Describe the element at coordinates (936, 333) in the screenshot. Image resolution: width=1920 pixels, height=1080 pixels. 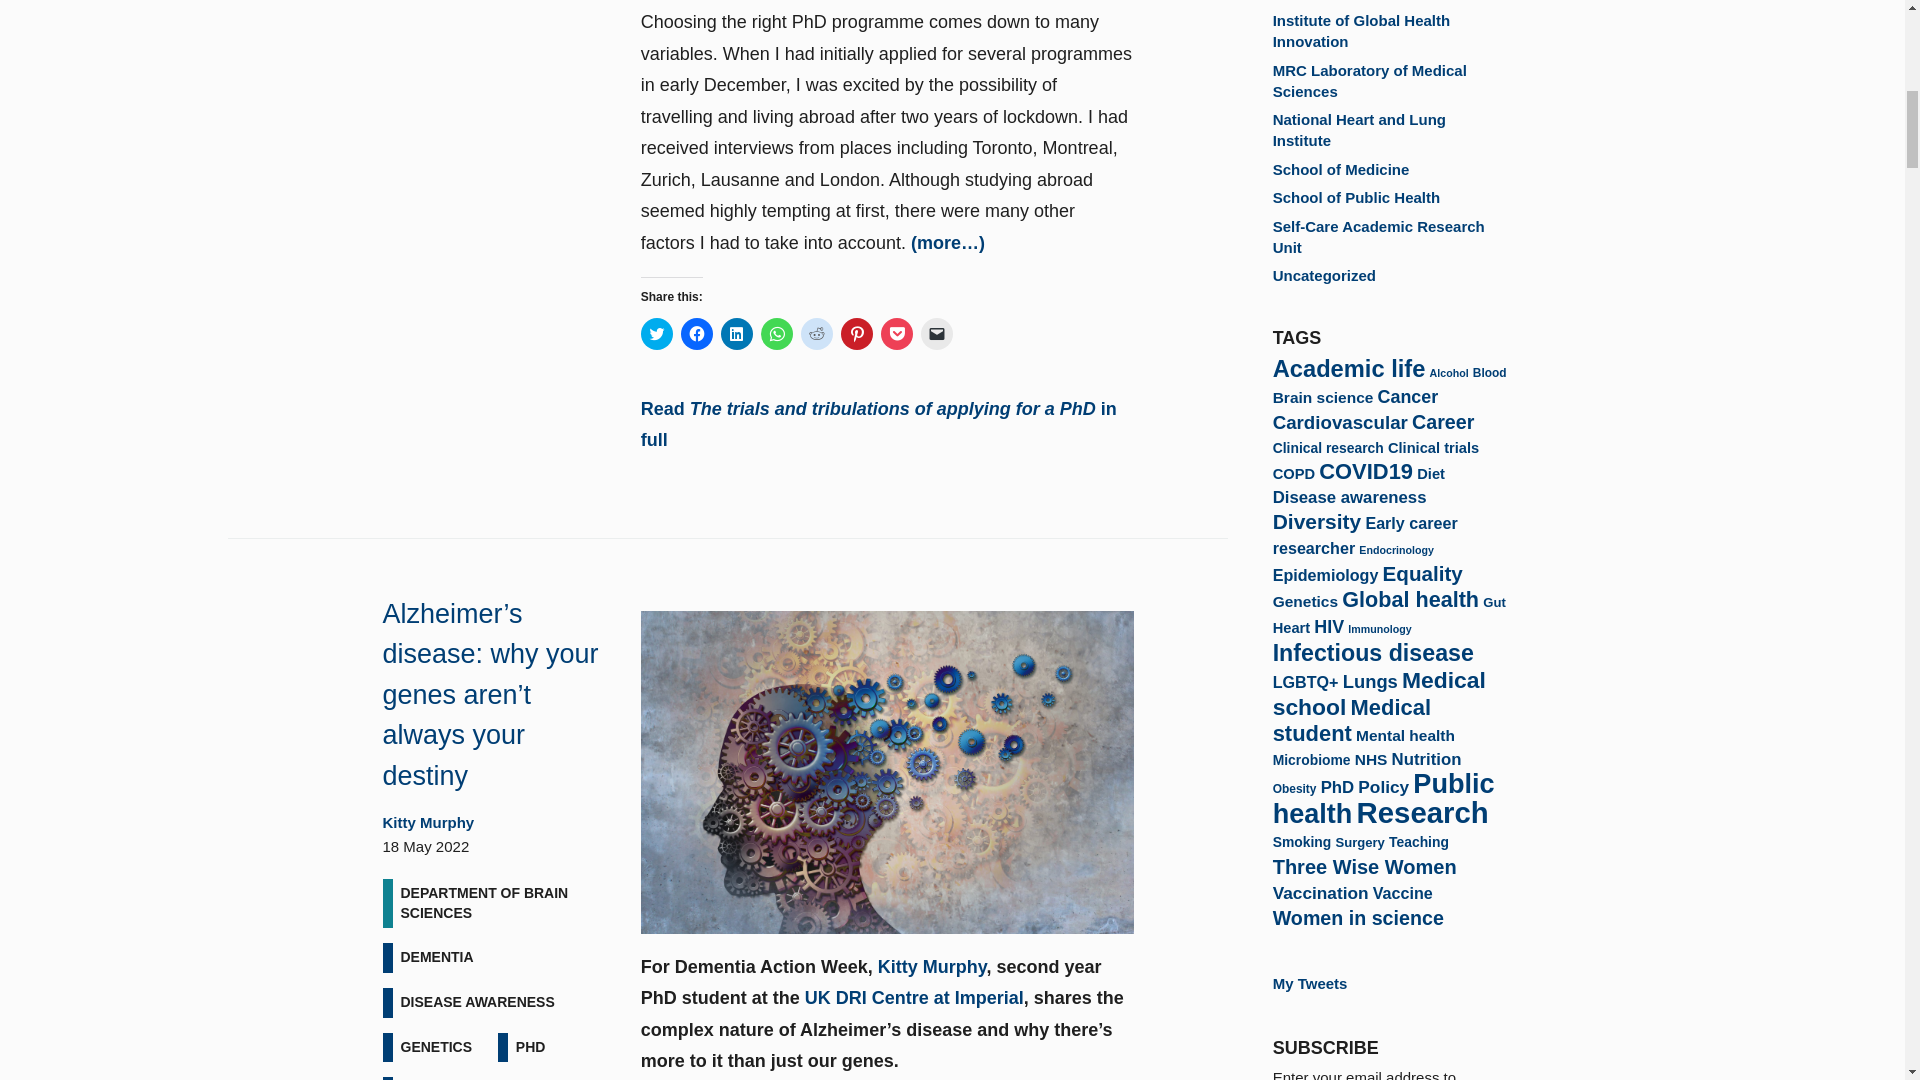
I see `Click to email a link to a friend` at that location.